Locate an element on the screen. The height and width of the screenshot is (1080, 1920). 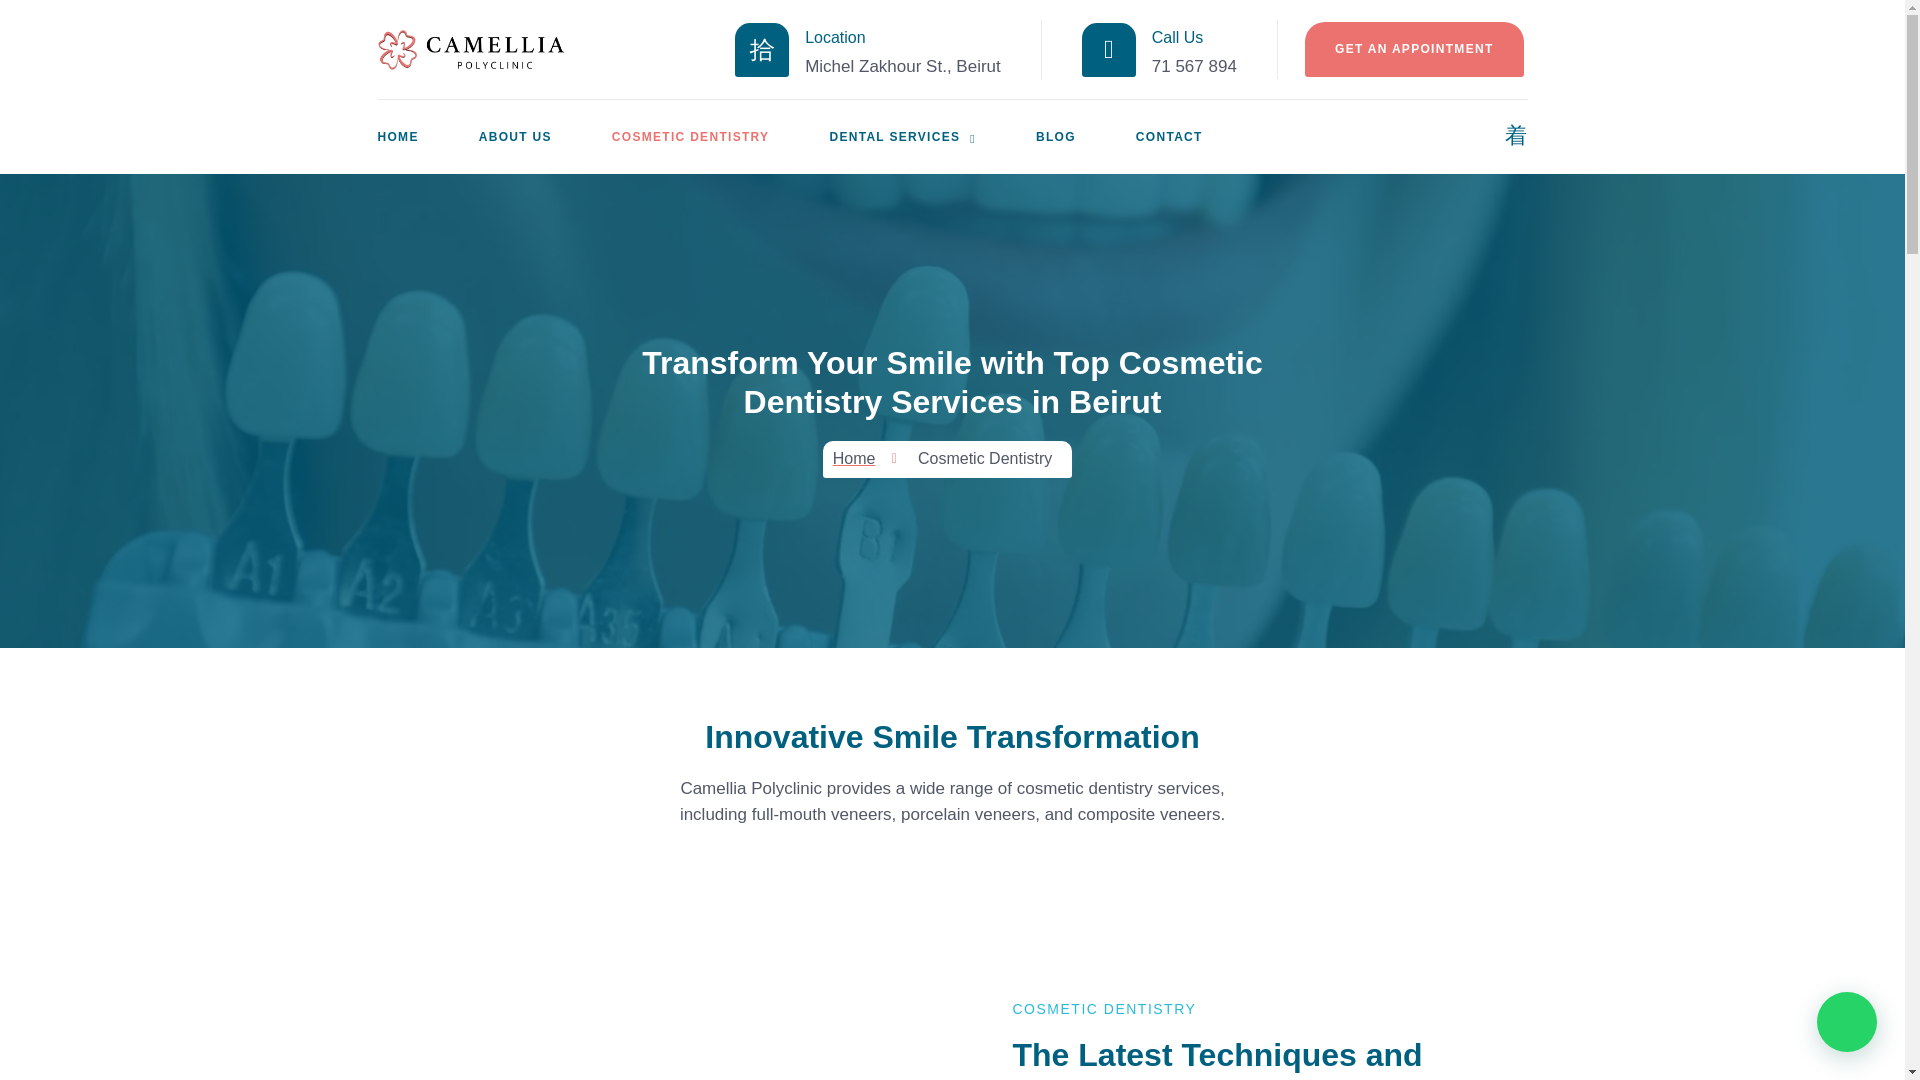
DENTAL SERVICES is located at coordinates (932, 136).